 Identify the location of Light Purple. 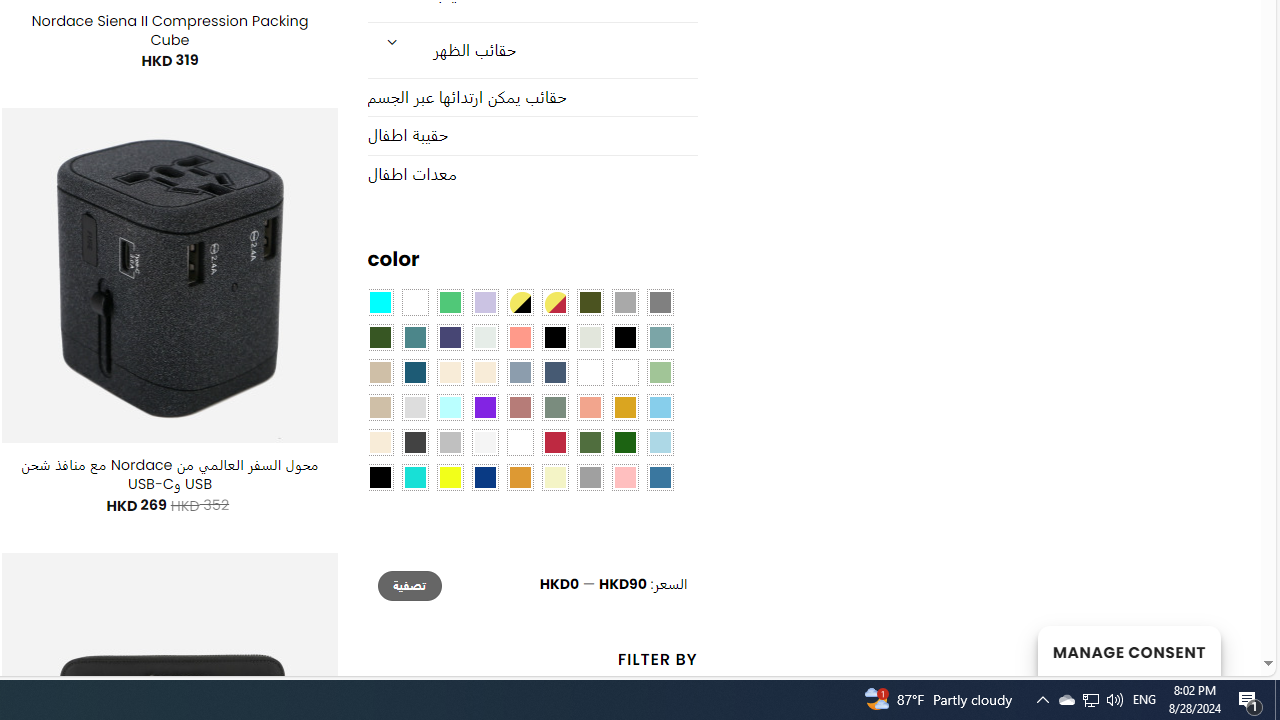
(484, 303).